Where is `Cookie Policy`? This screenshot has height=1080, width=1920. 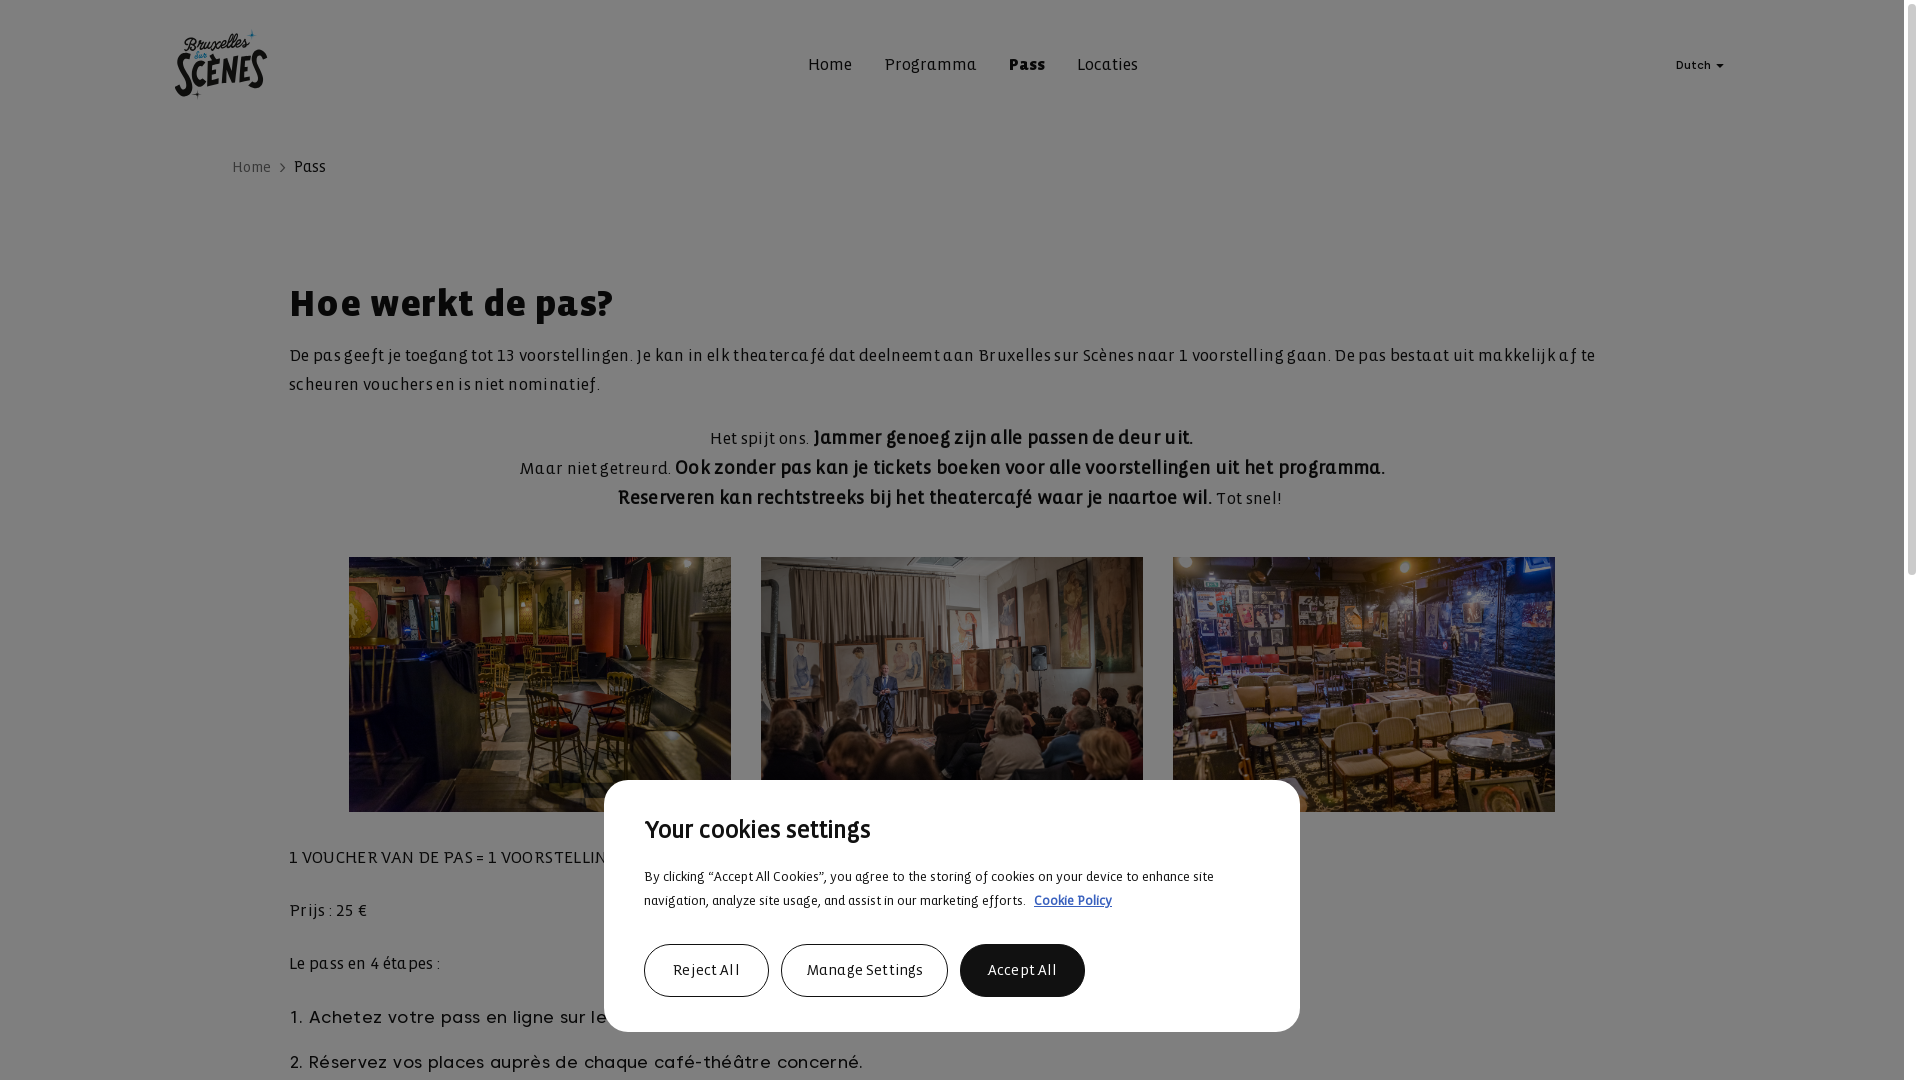
Cookie Policy is located at coordinates (1073, 900).